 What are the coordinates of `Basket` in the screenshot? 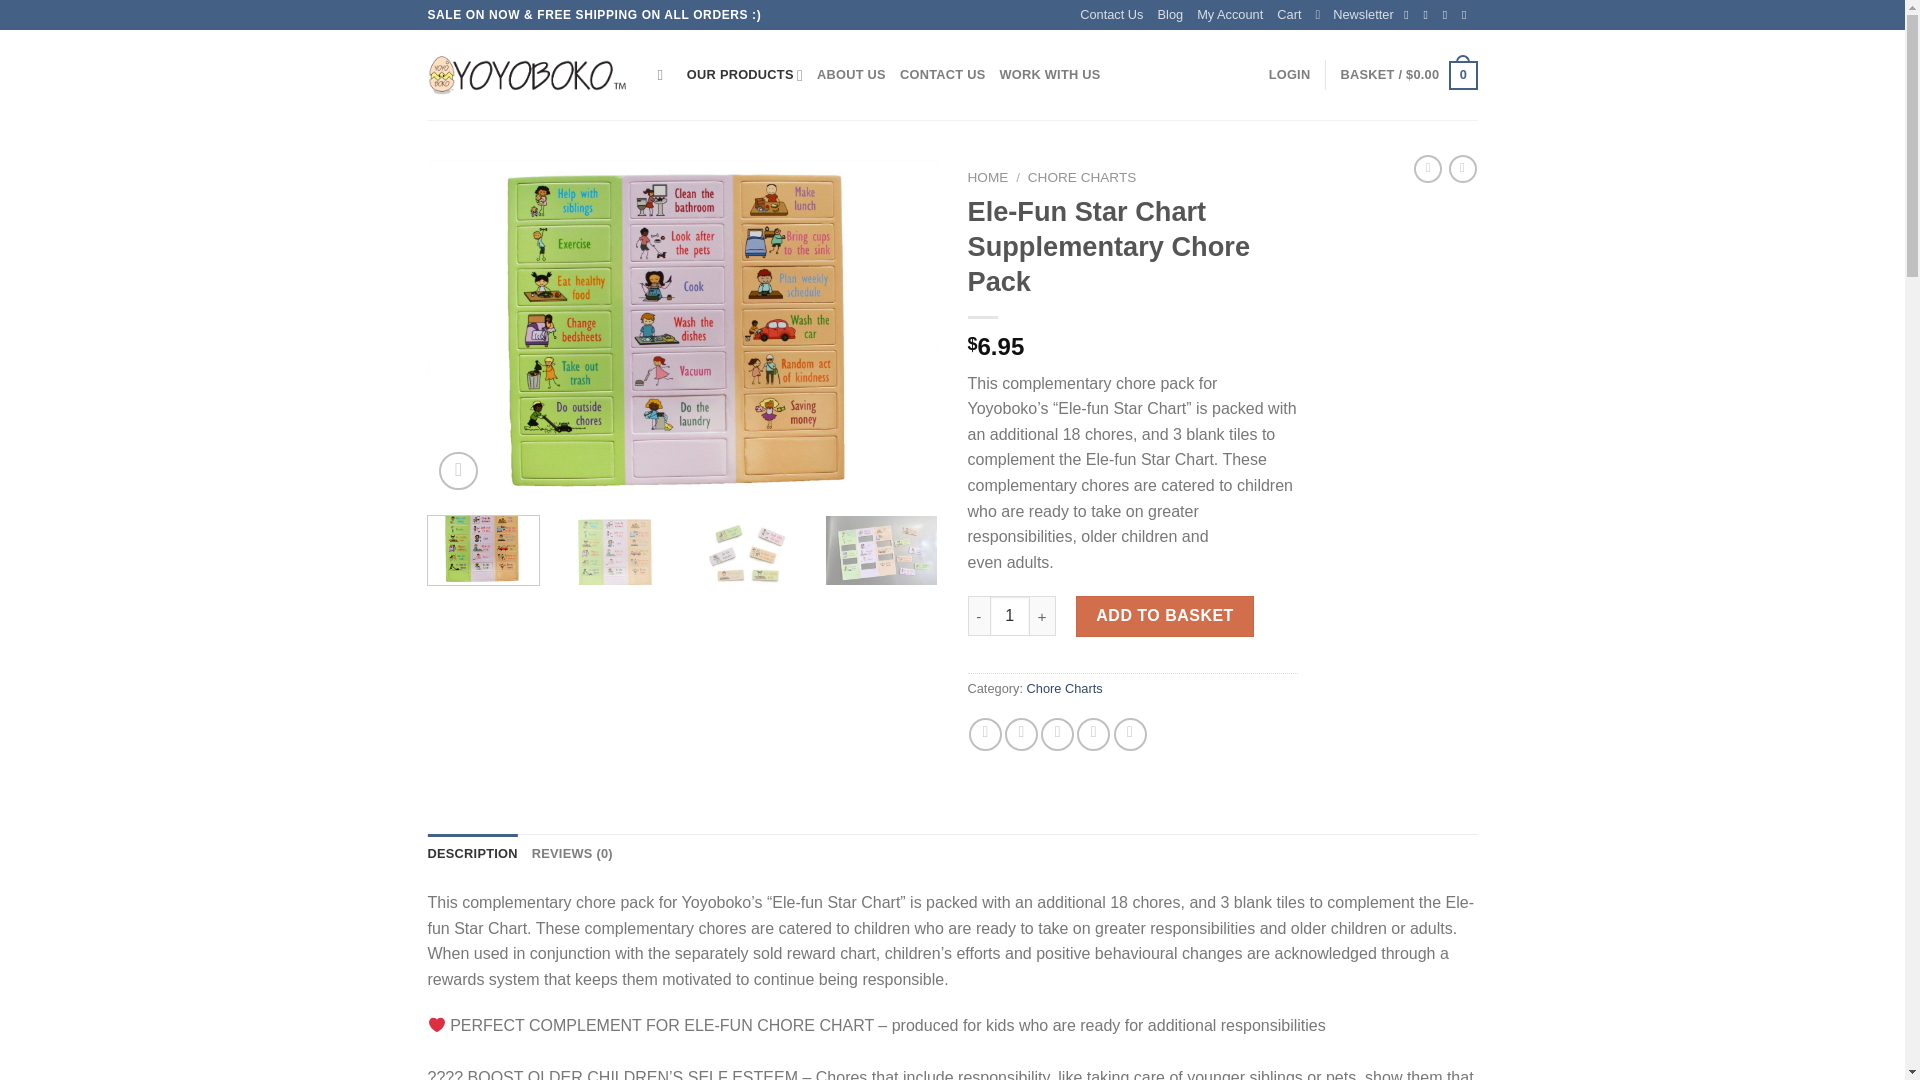 It's located at (1408, 75).